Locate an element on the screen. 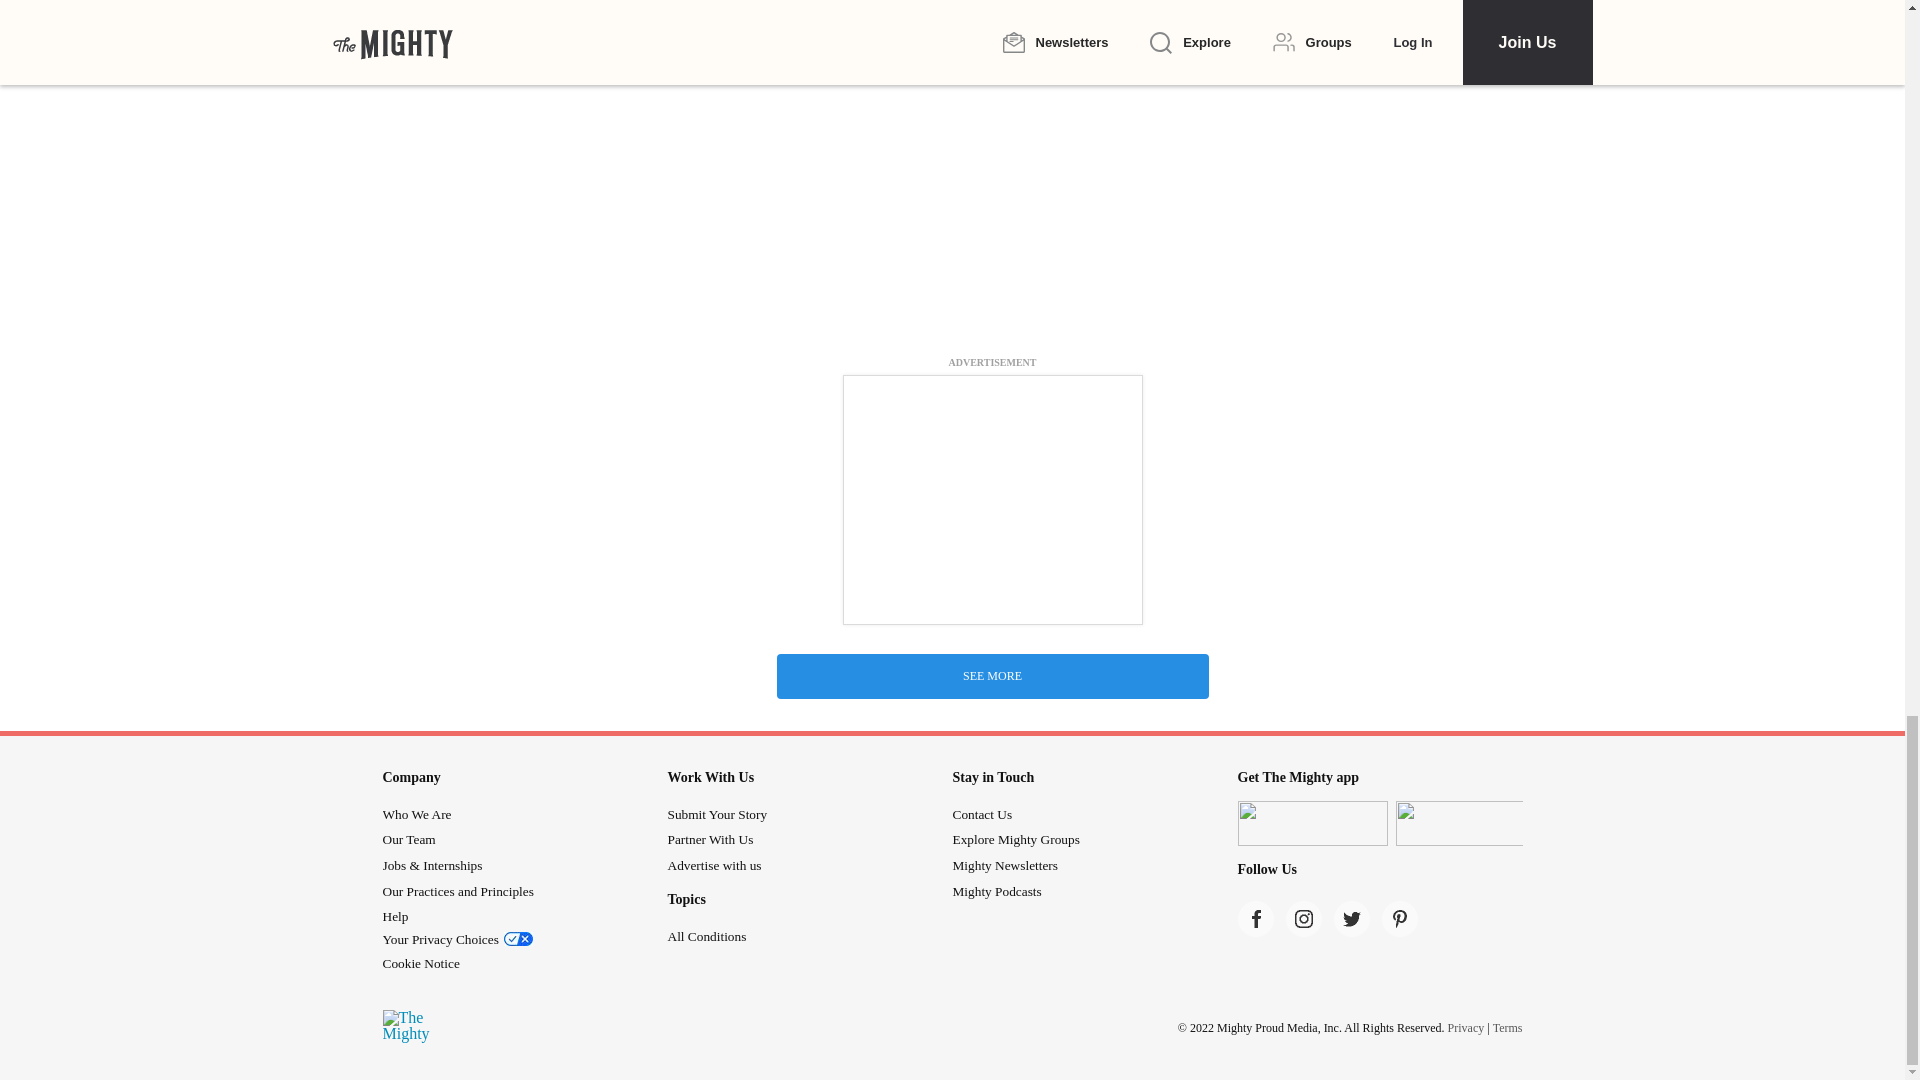 The height and width of the screenshot is (1080, 1920). Who We Are is located at coordinates (416, 814).